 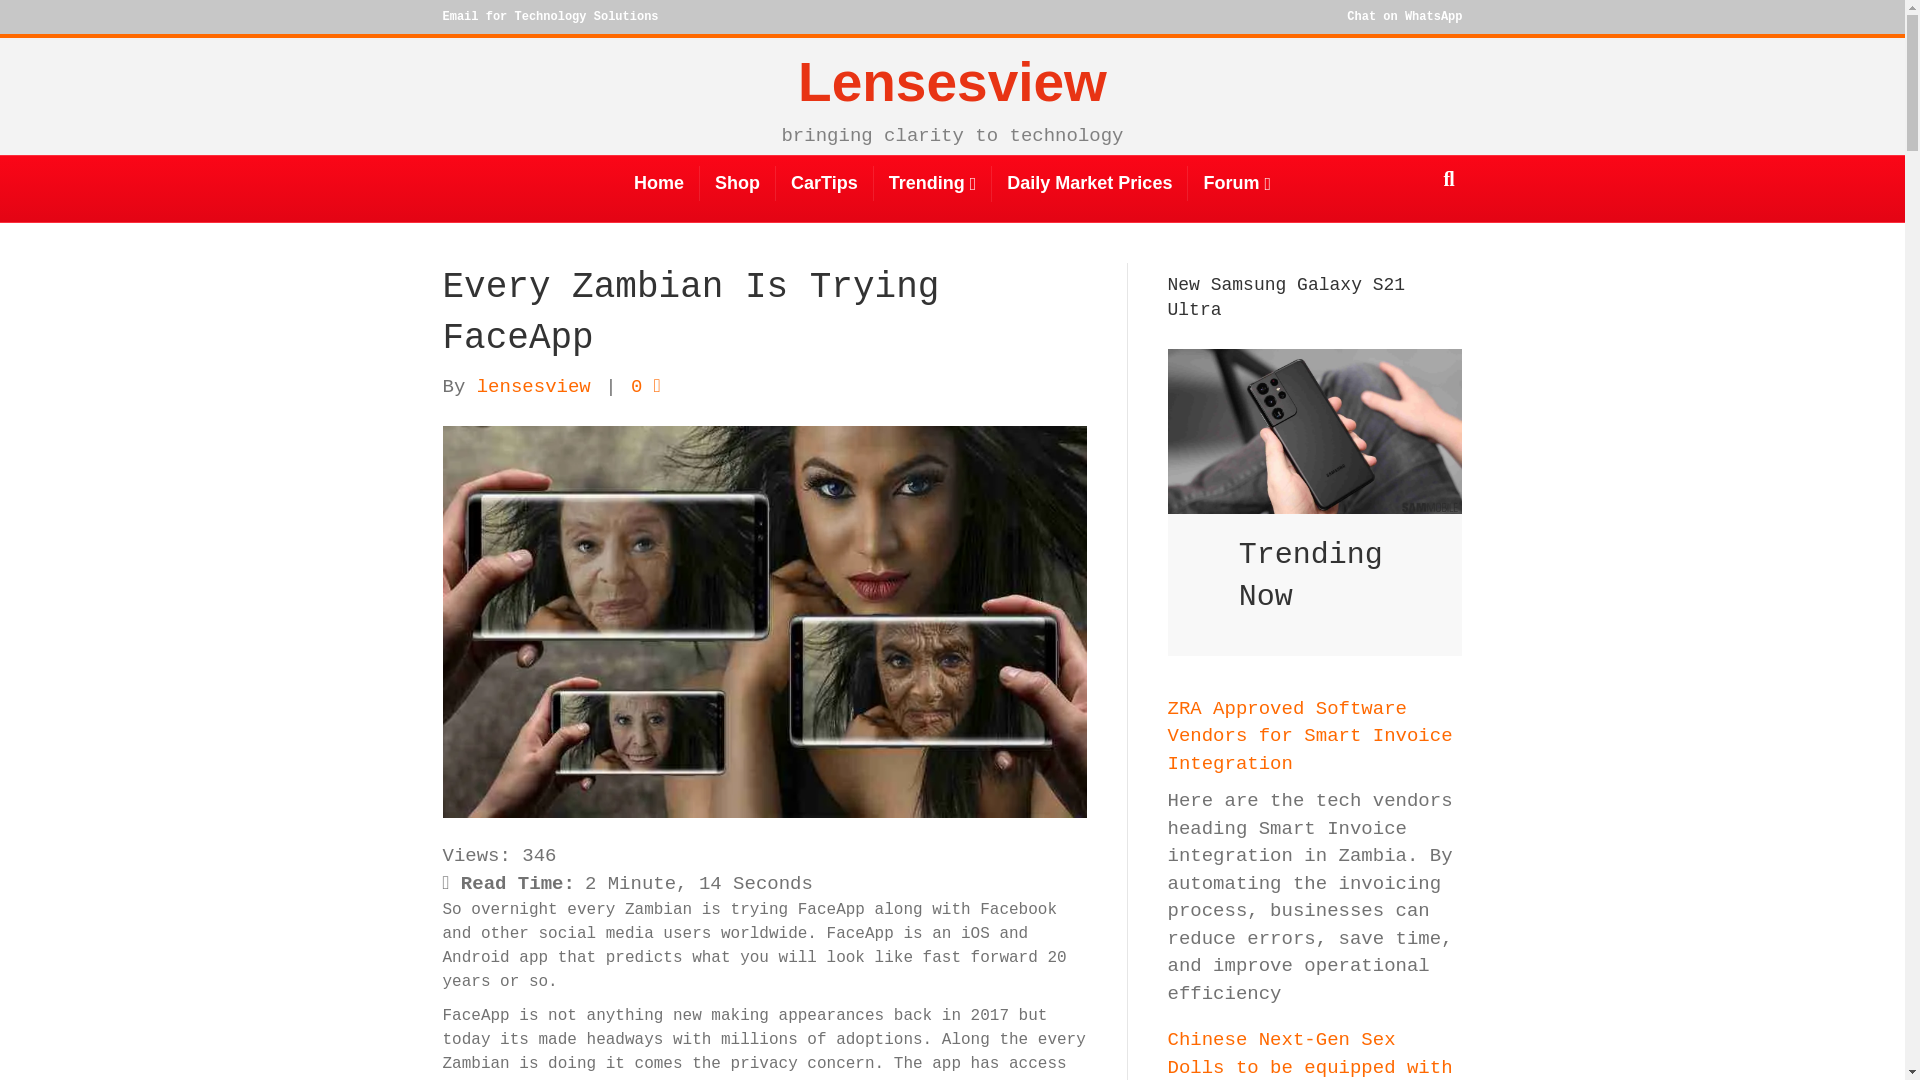 I want to click on Forum, so click(x=1237, y=184).